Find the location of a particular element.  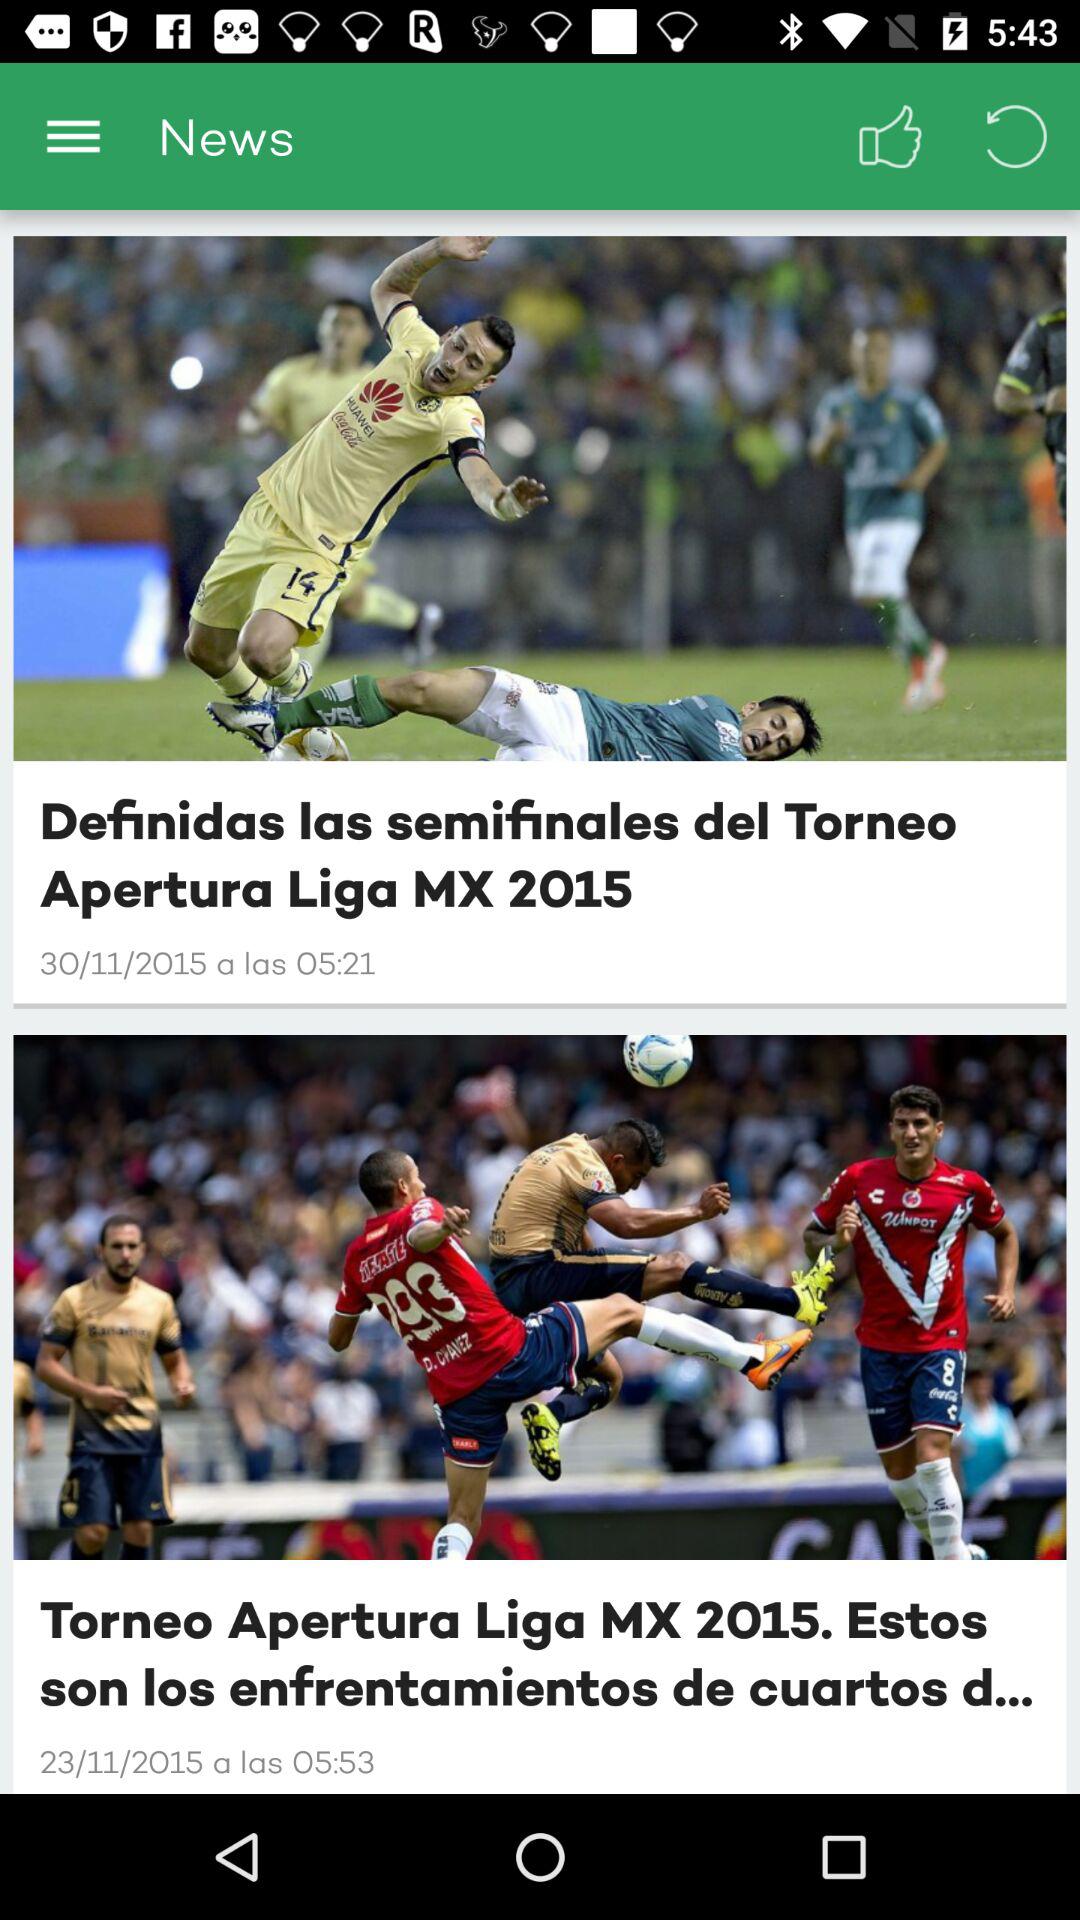

open item to the right of news item is located at coordinates (890, 136).